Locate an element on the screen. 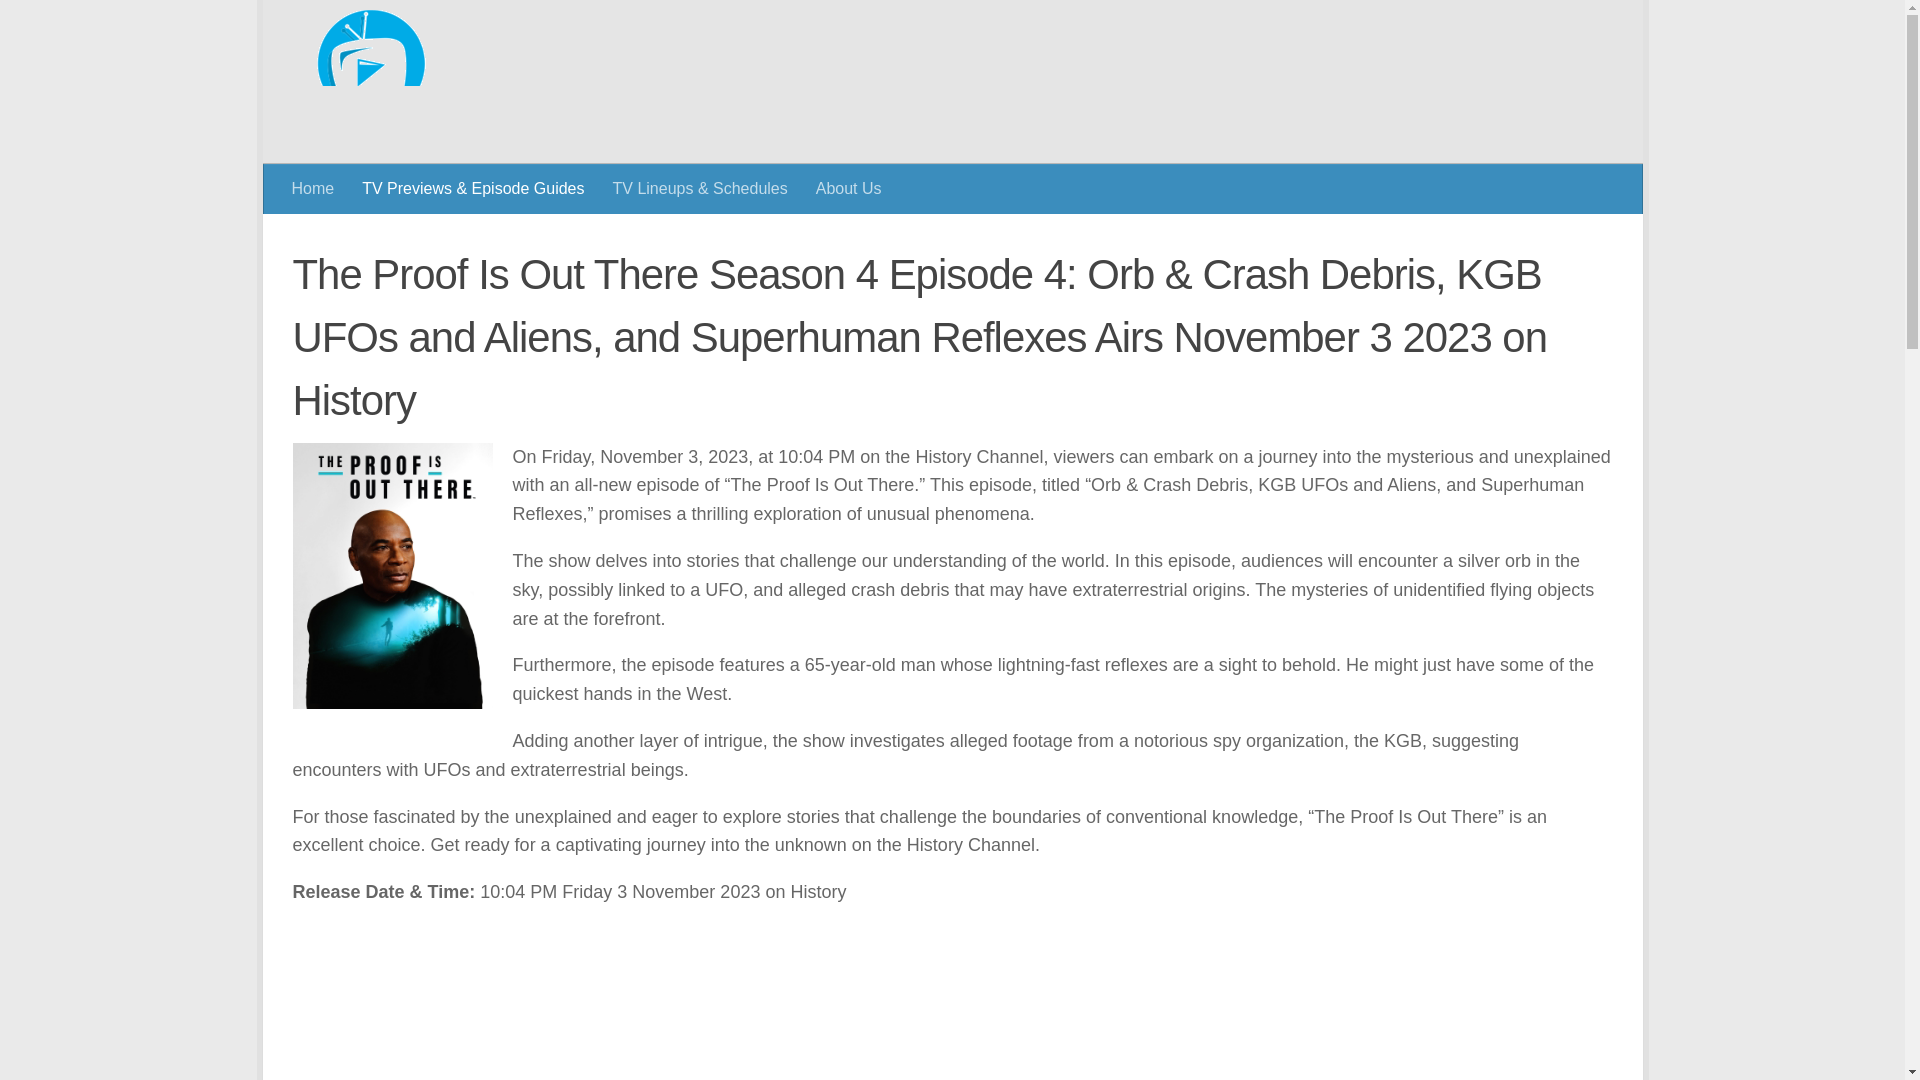  Home is located at coordinates (314, 188).